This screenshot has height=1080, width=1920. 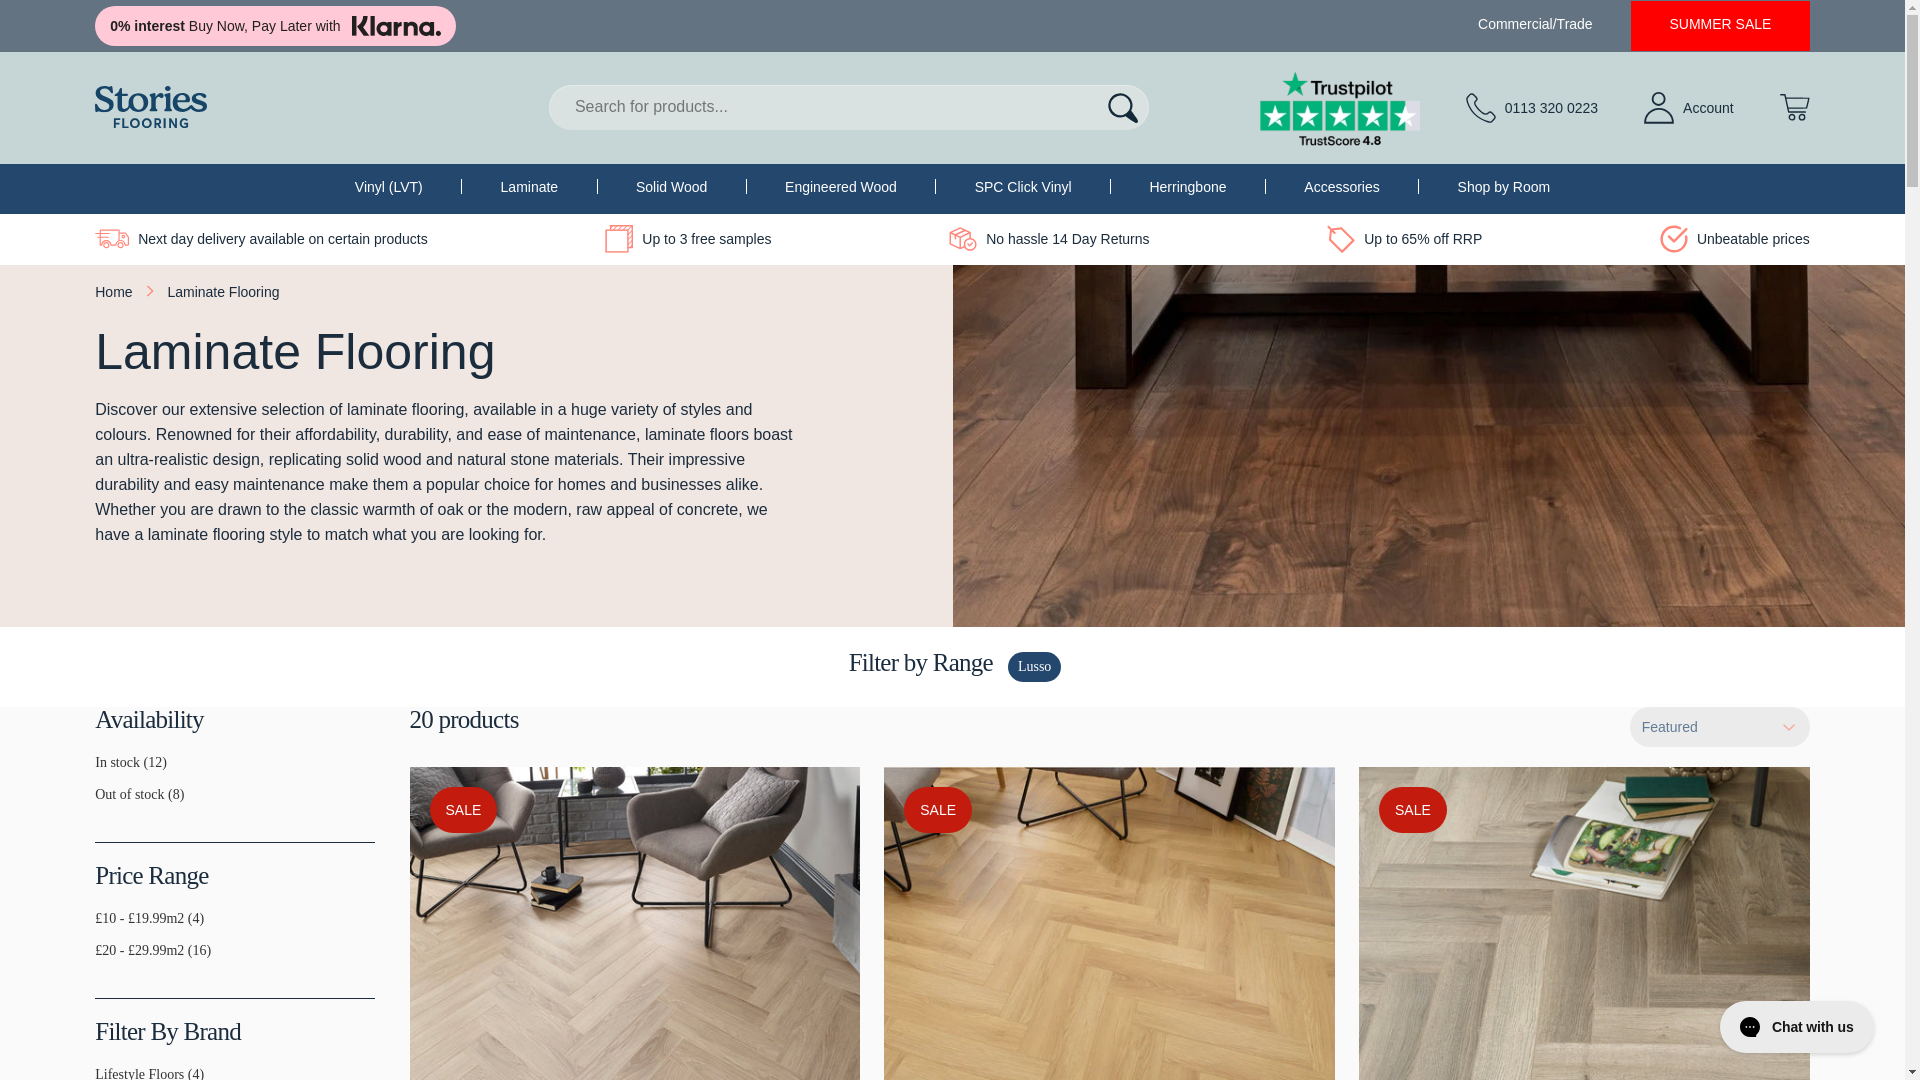 What do you see at coordinates (1340, 108) in the screenshot?
I see `Read our reviews on TrustPilot` at bounding box center [1340, 108].